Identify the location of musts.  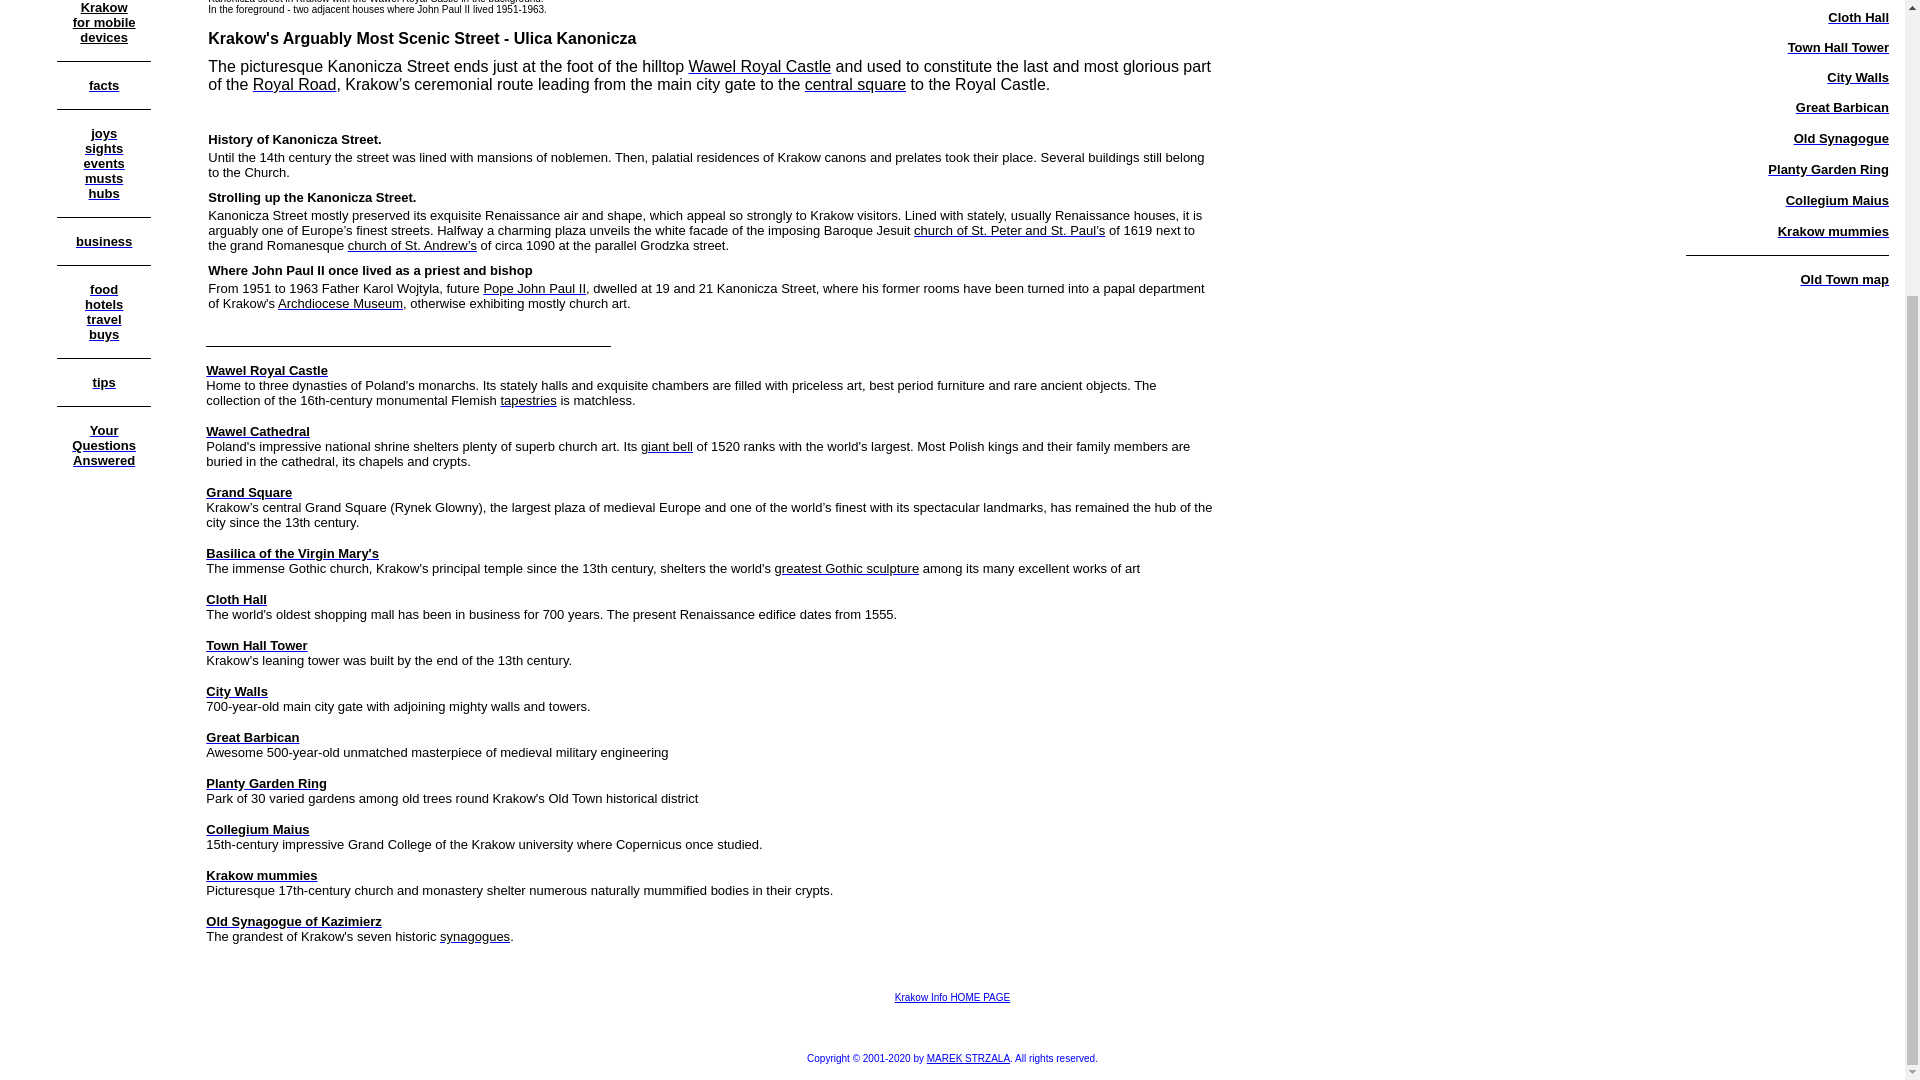
(103, 176).